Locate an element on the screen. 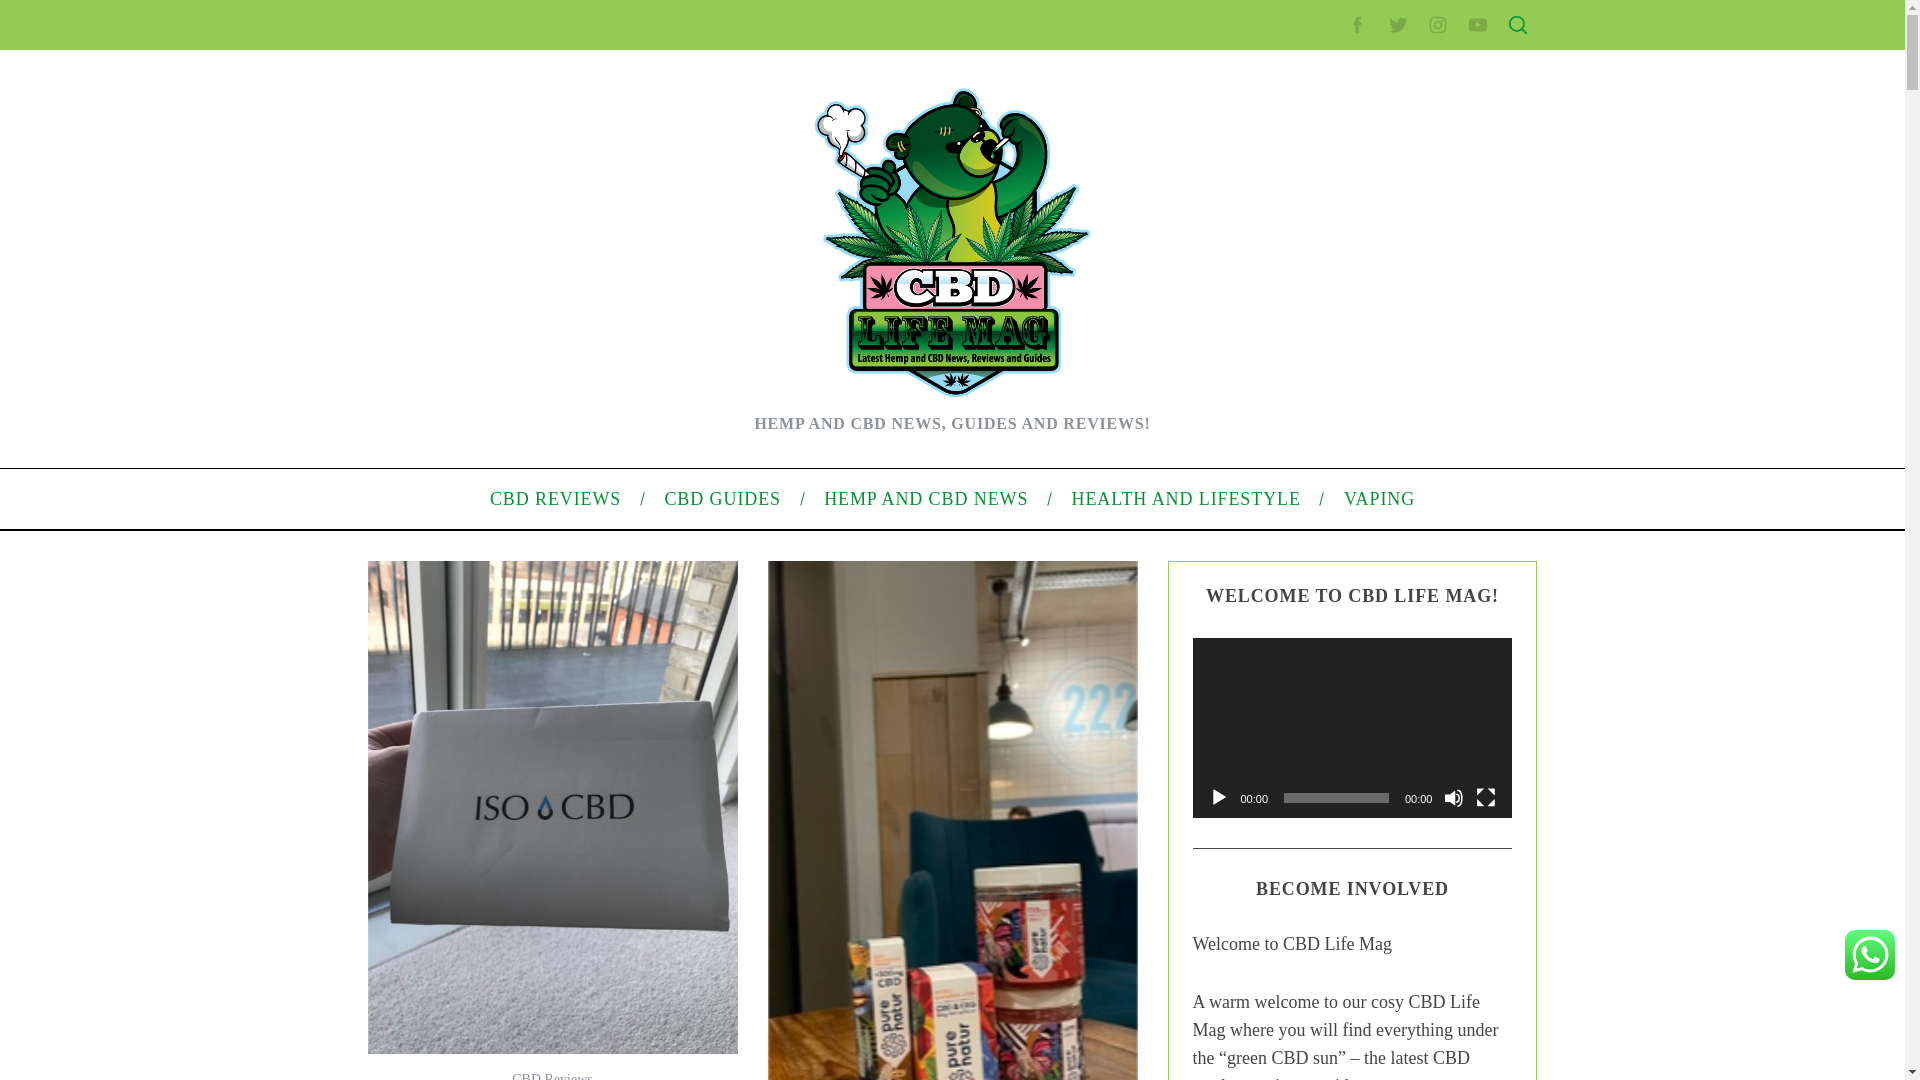 This screenshot has width=1920, height=1080. Search for: is located at coordinates (1384, 62).